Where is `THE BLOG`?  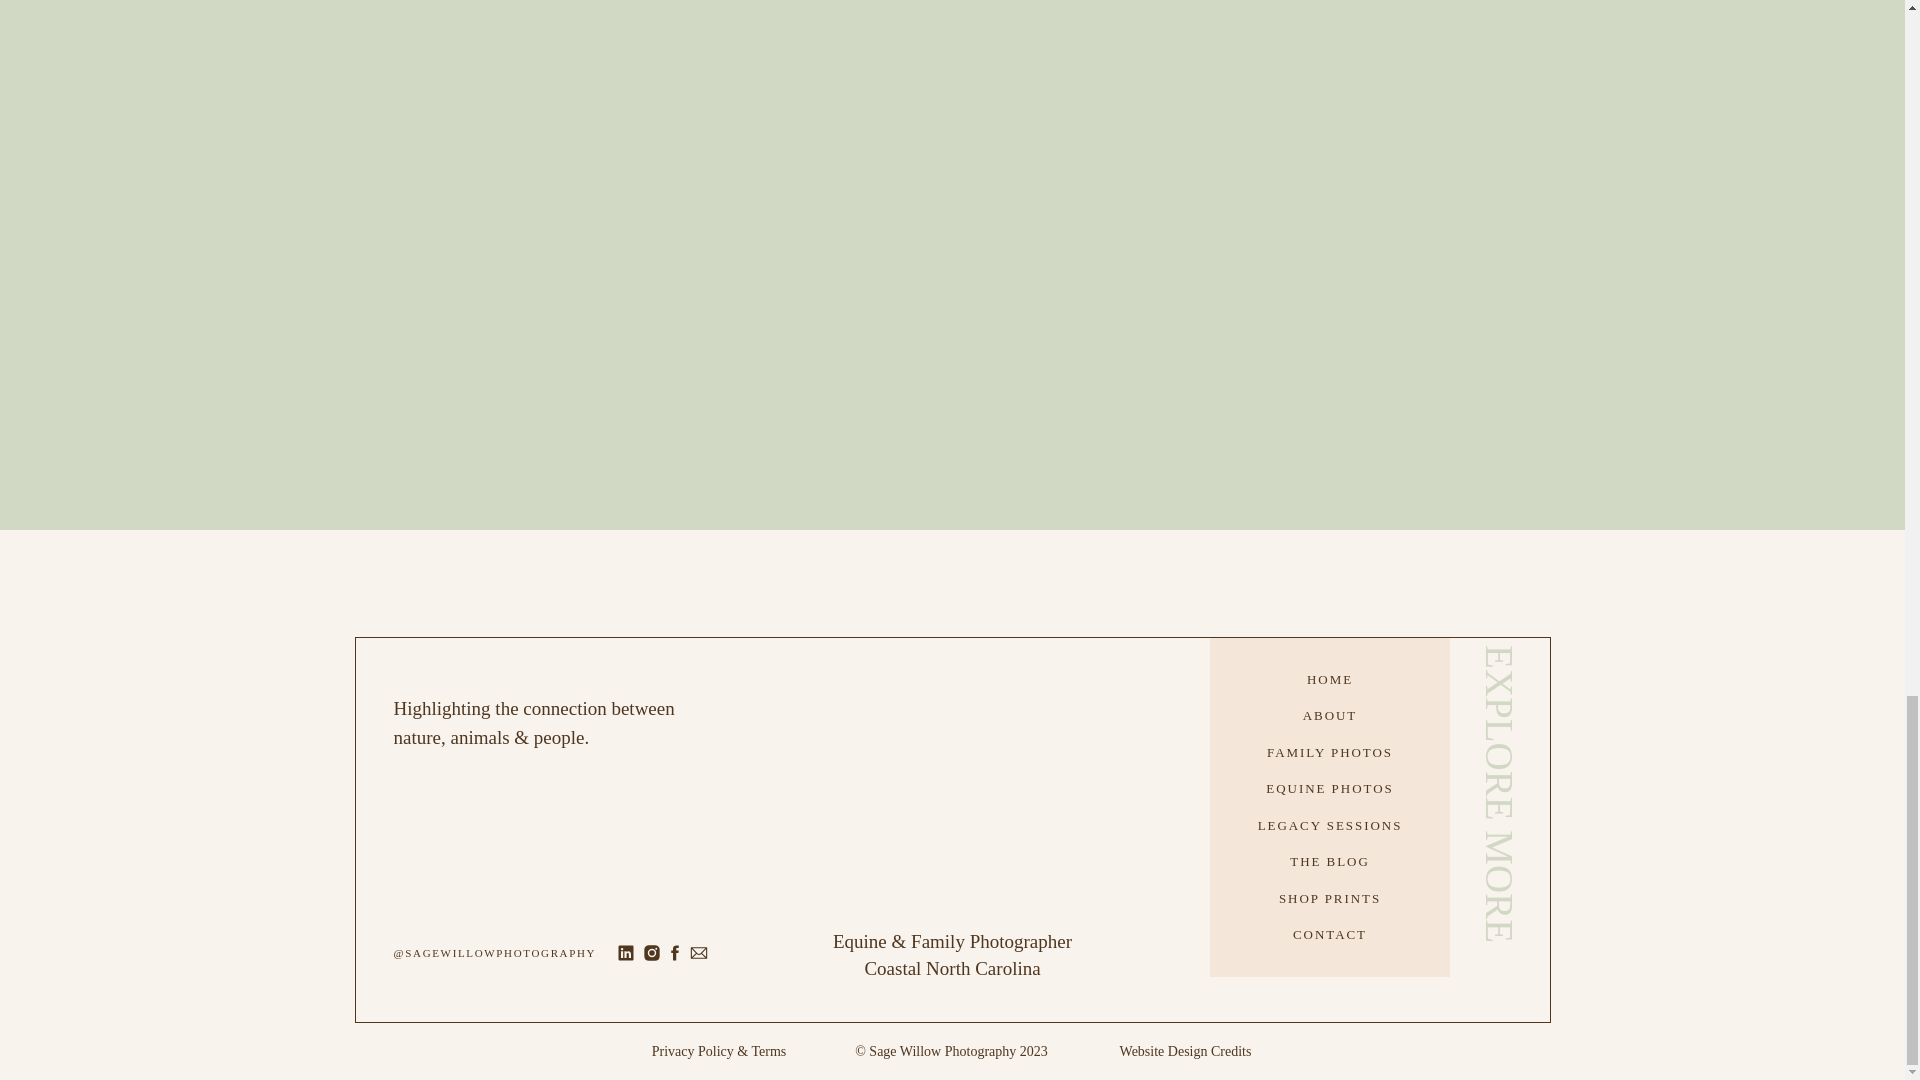 THE BLOG is located at coordinates (1330, 862).